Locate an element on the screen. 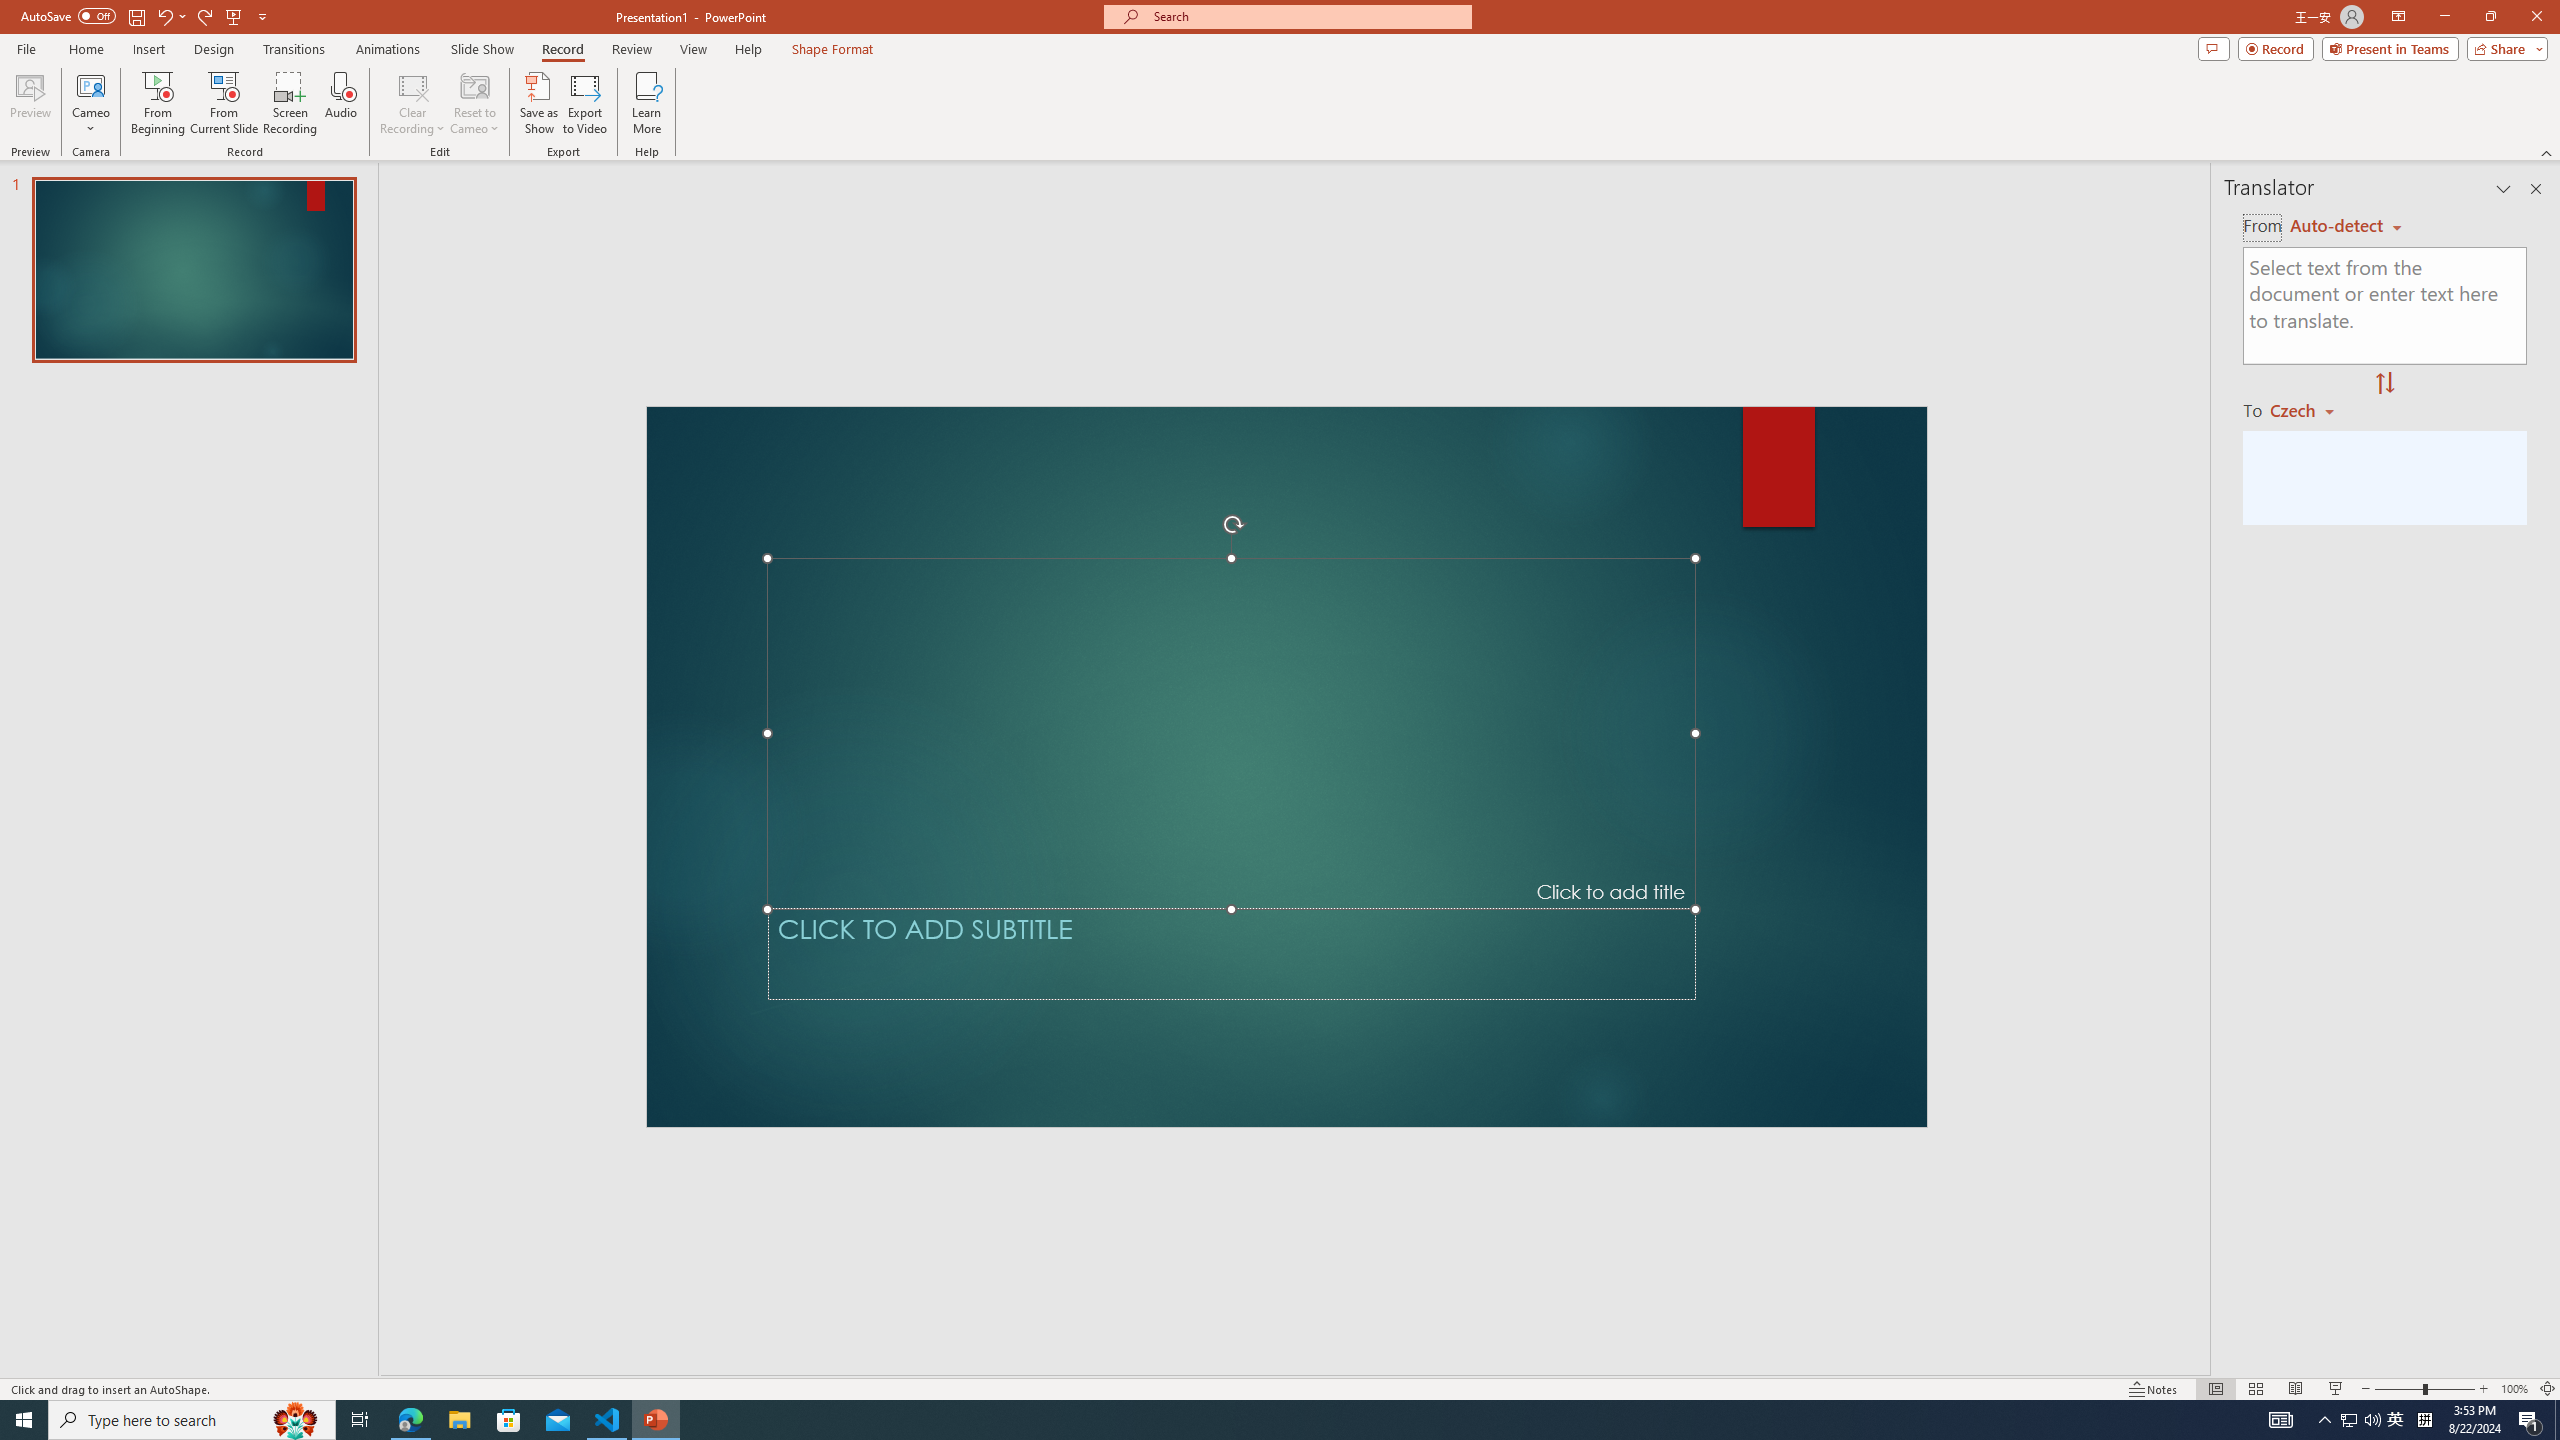  Learn More is located at coordinates (648, 103).